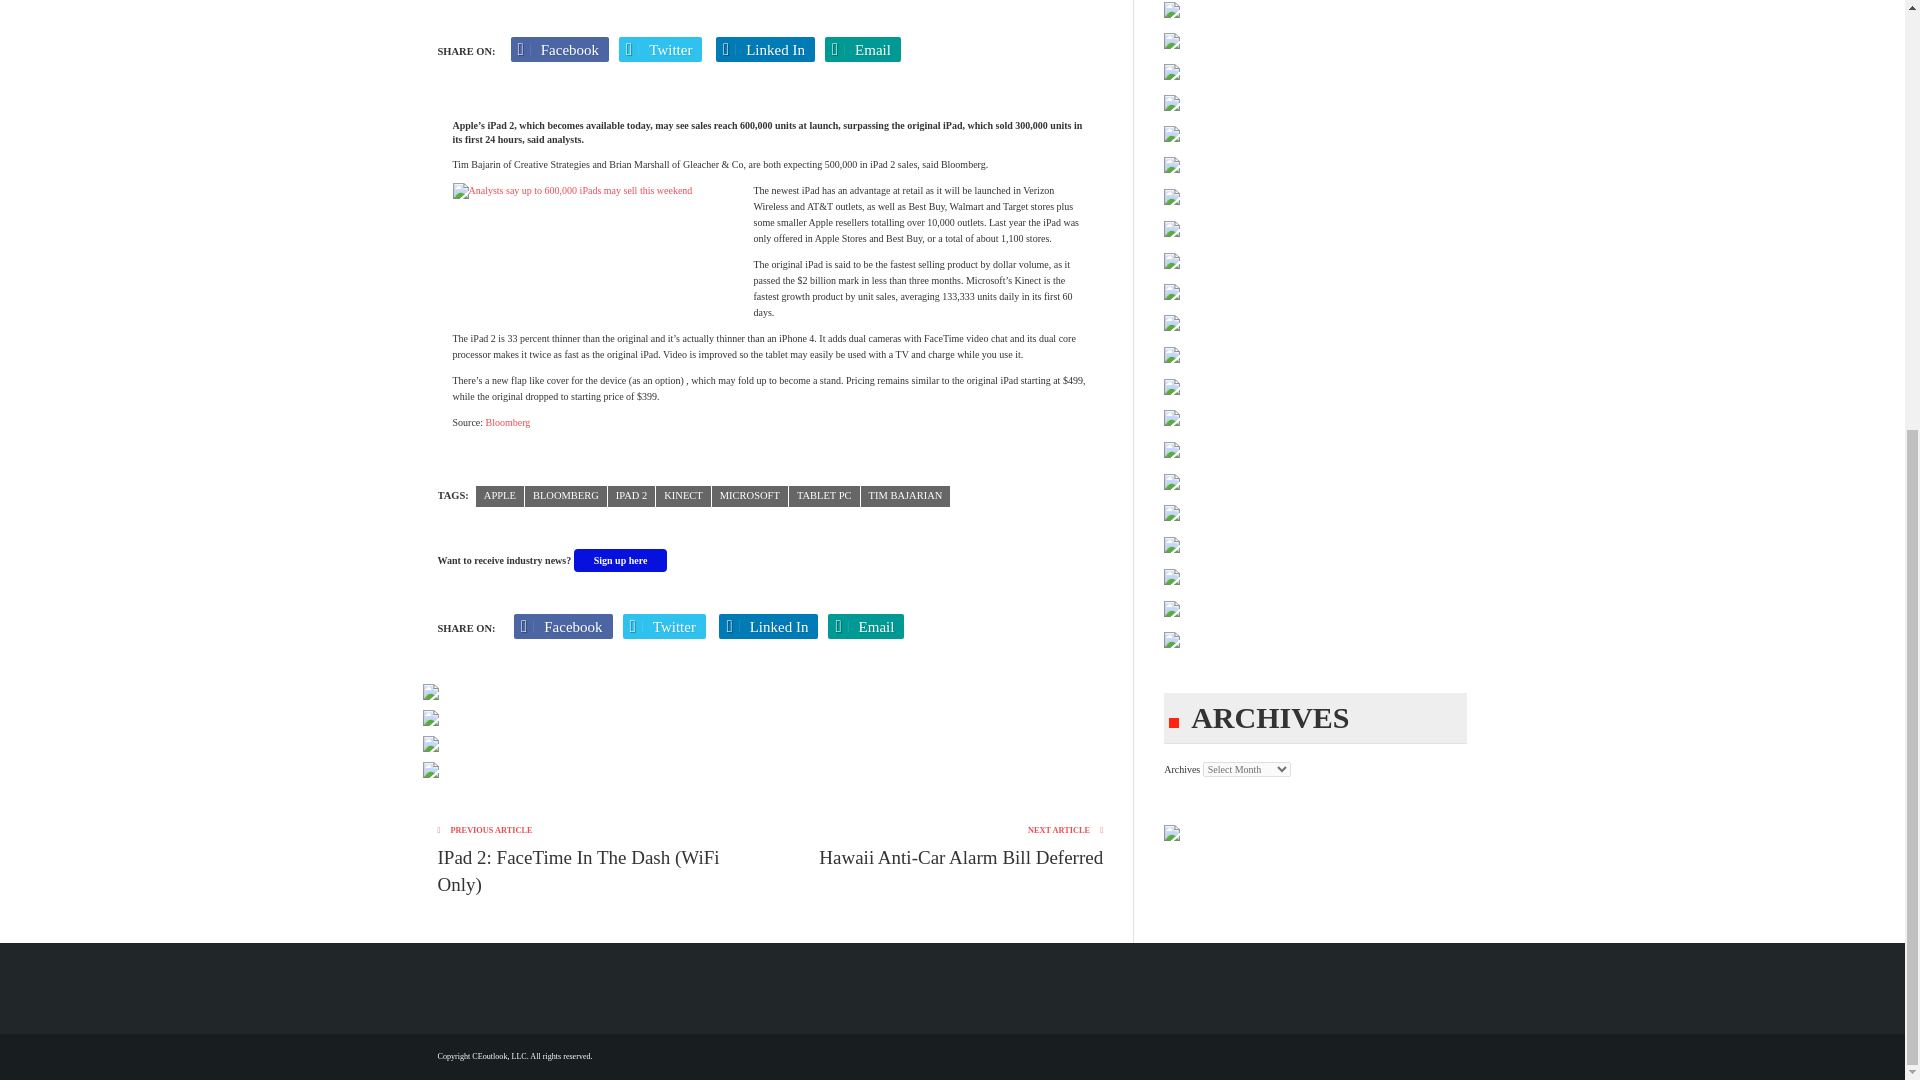 This screenshot has height=1080, width=1920. Describe the element at coordinates (862, 48) in the screenshot. I see `Email` at that location.